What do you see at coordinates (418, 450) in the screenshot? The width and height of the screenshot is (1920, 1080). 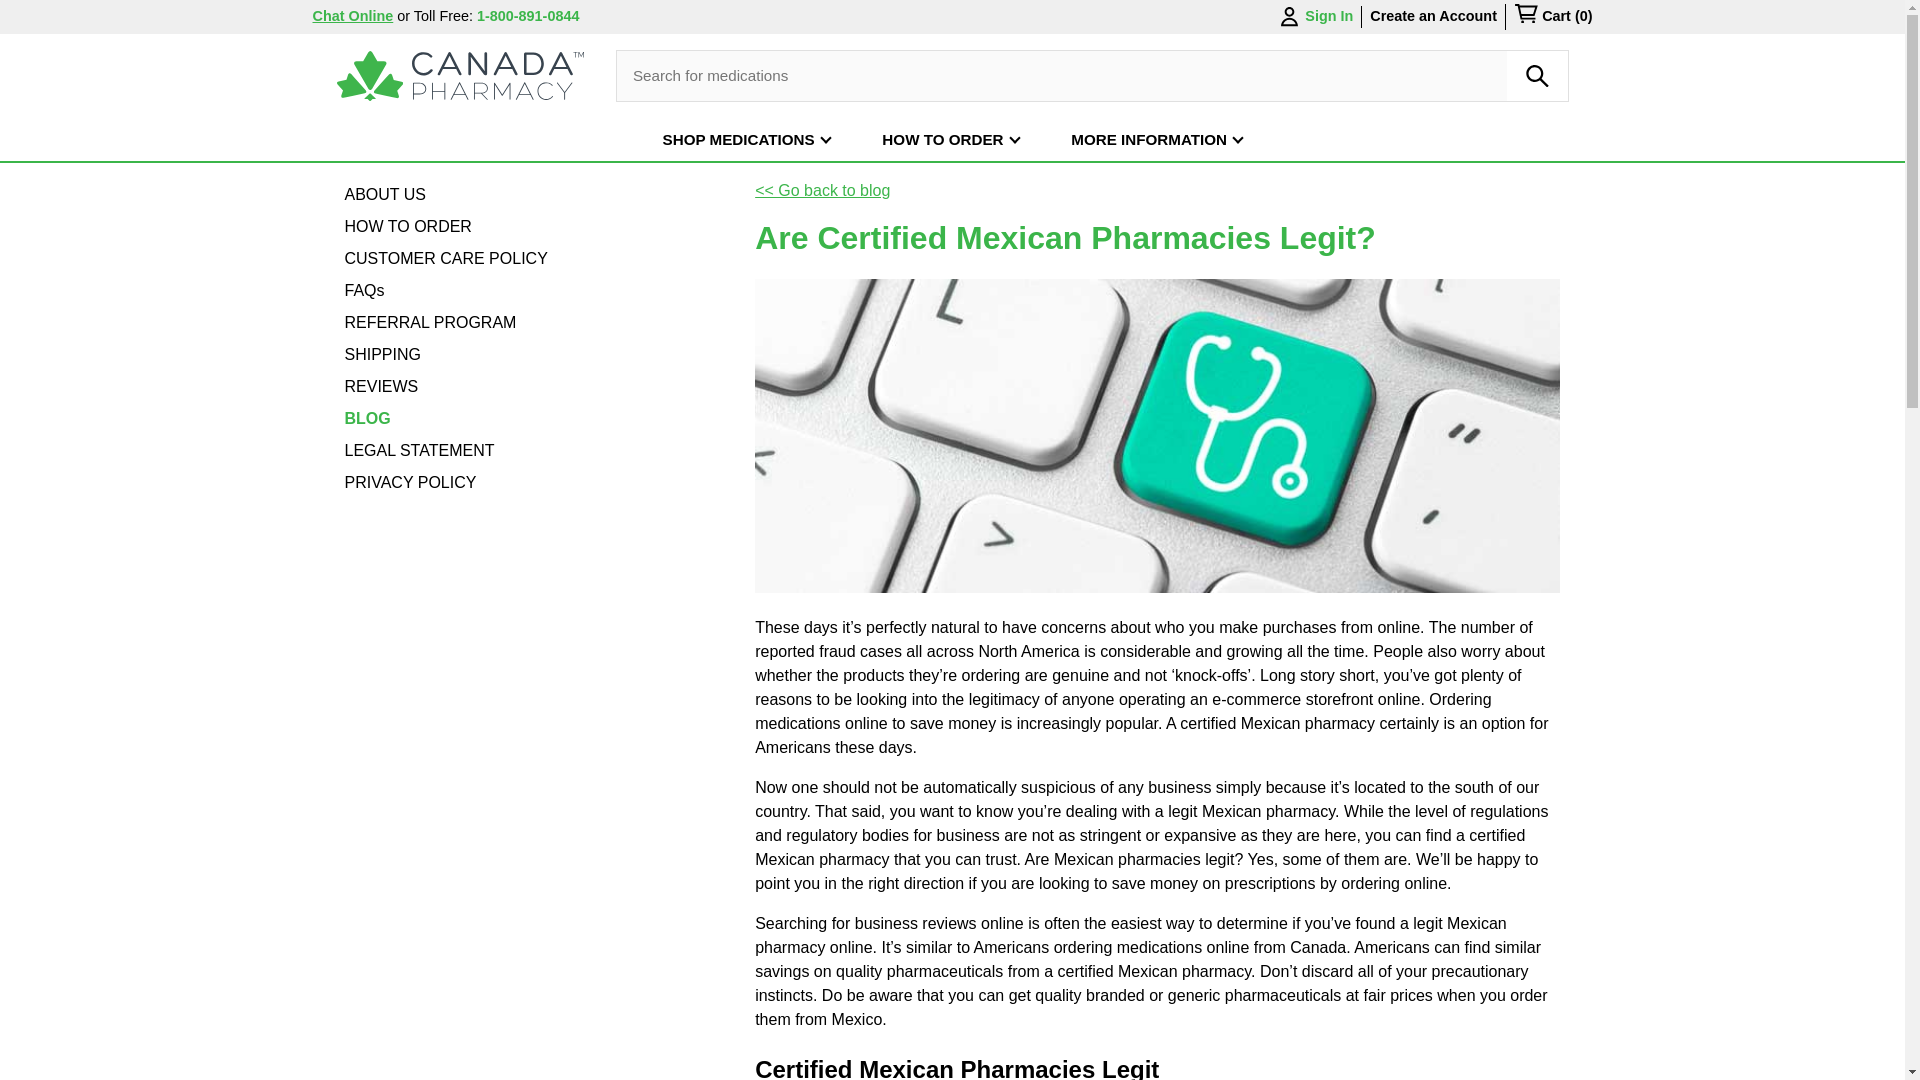 I see `LEGAL STATEMENT` at bounding box center [418, 450].